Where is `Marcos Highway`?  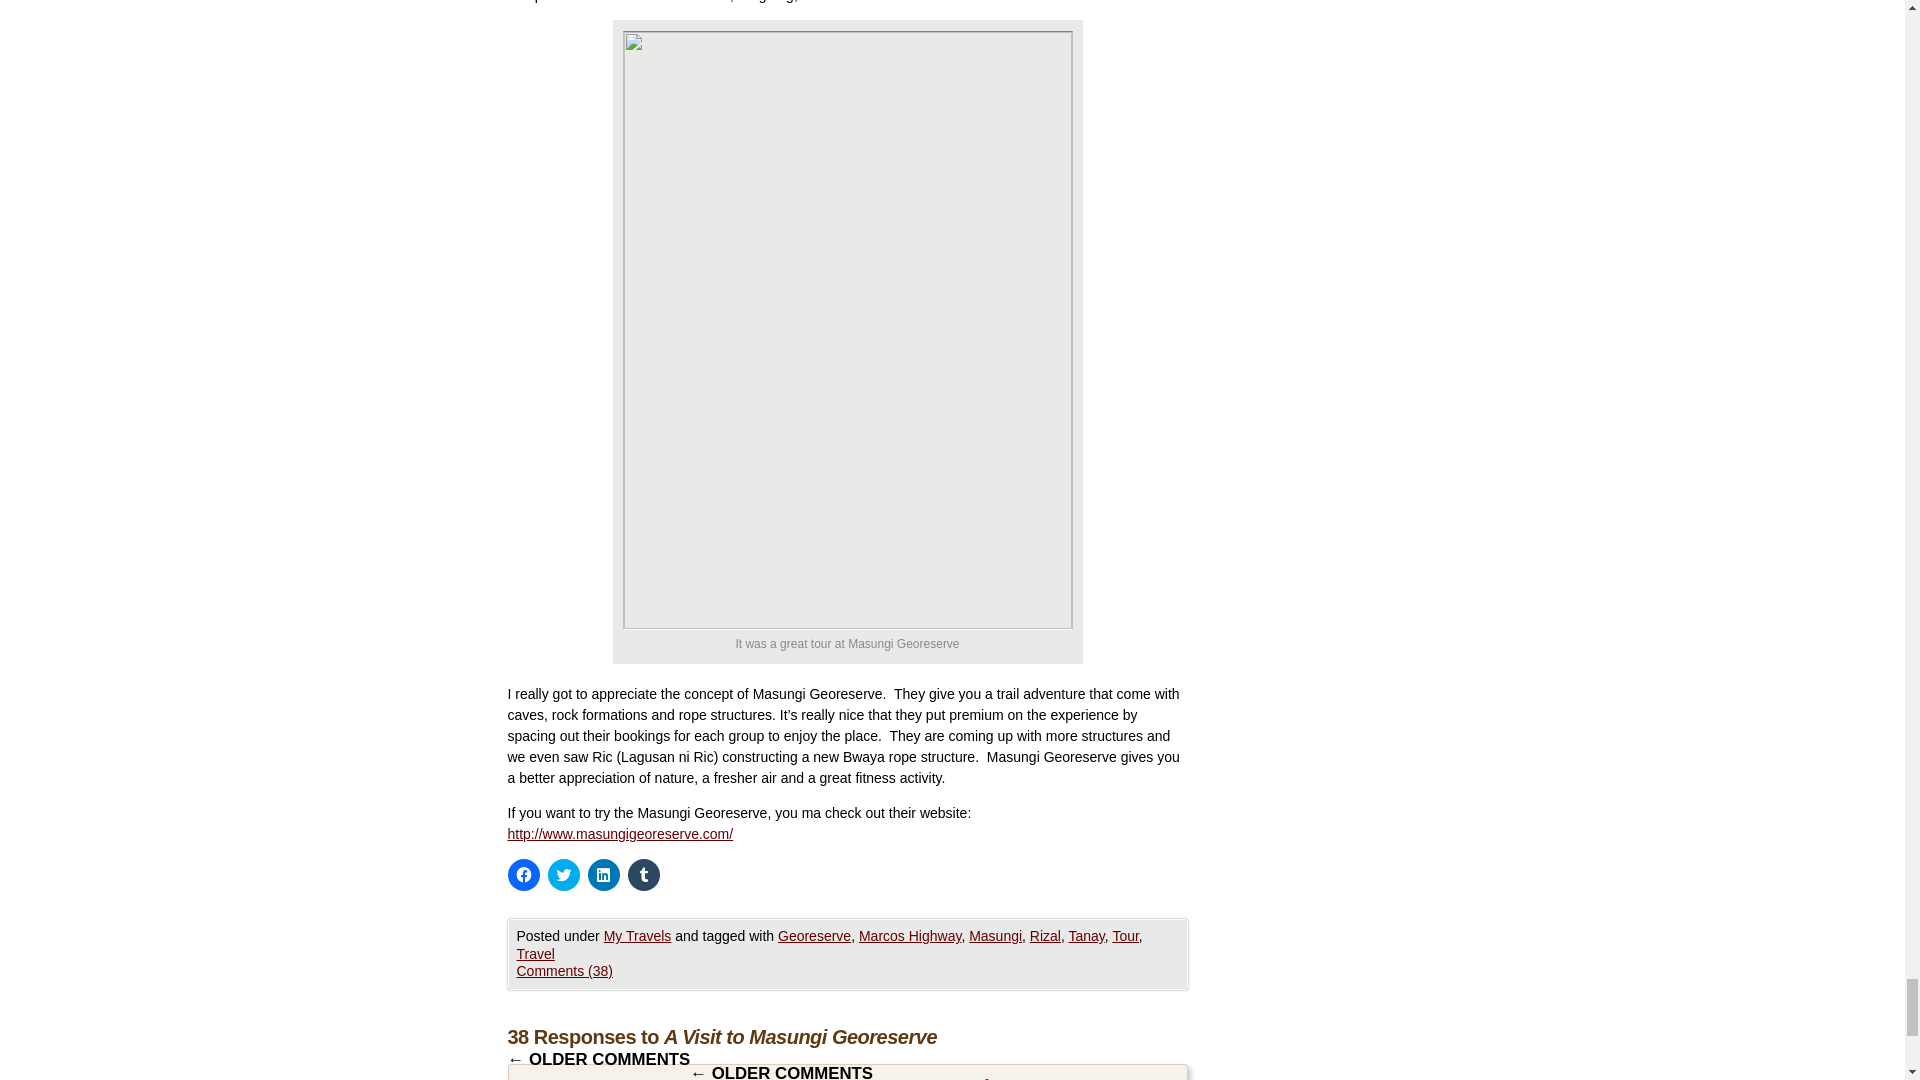
Marcos Highway is located at coordinates (910, 935).